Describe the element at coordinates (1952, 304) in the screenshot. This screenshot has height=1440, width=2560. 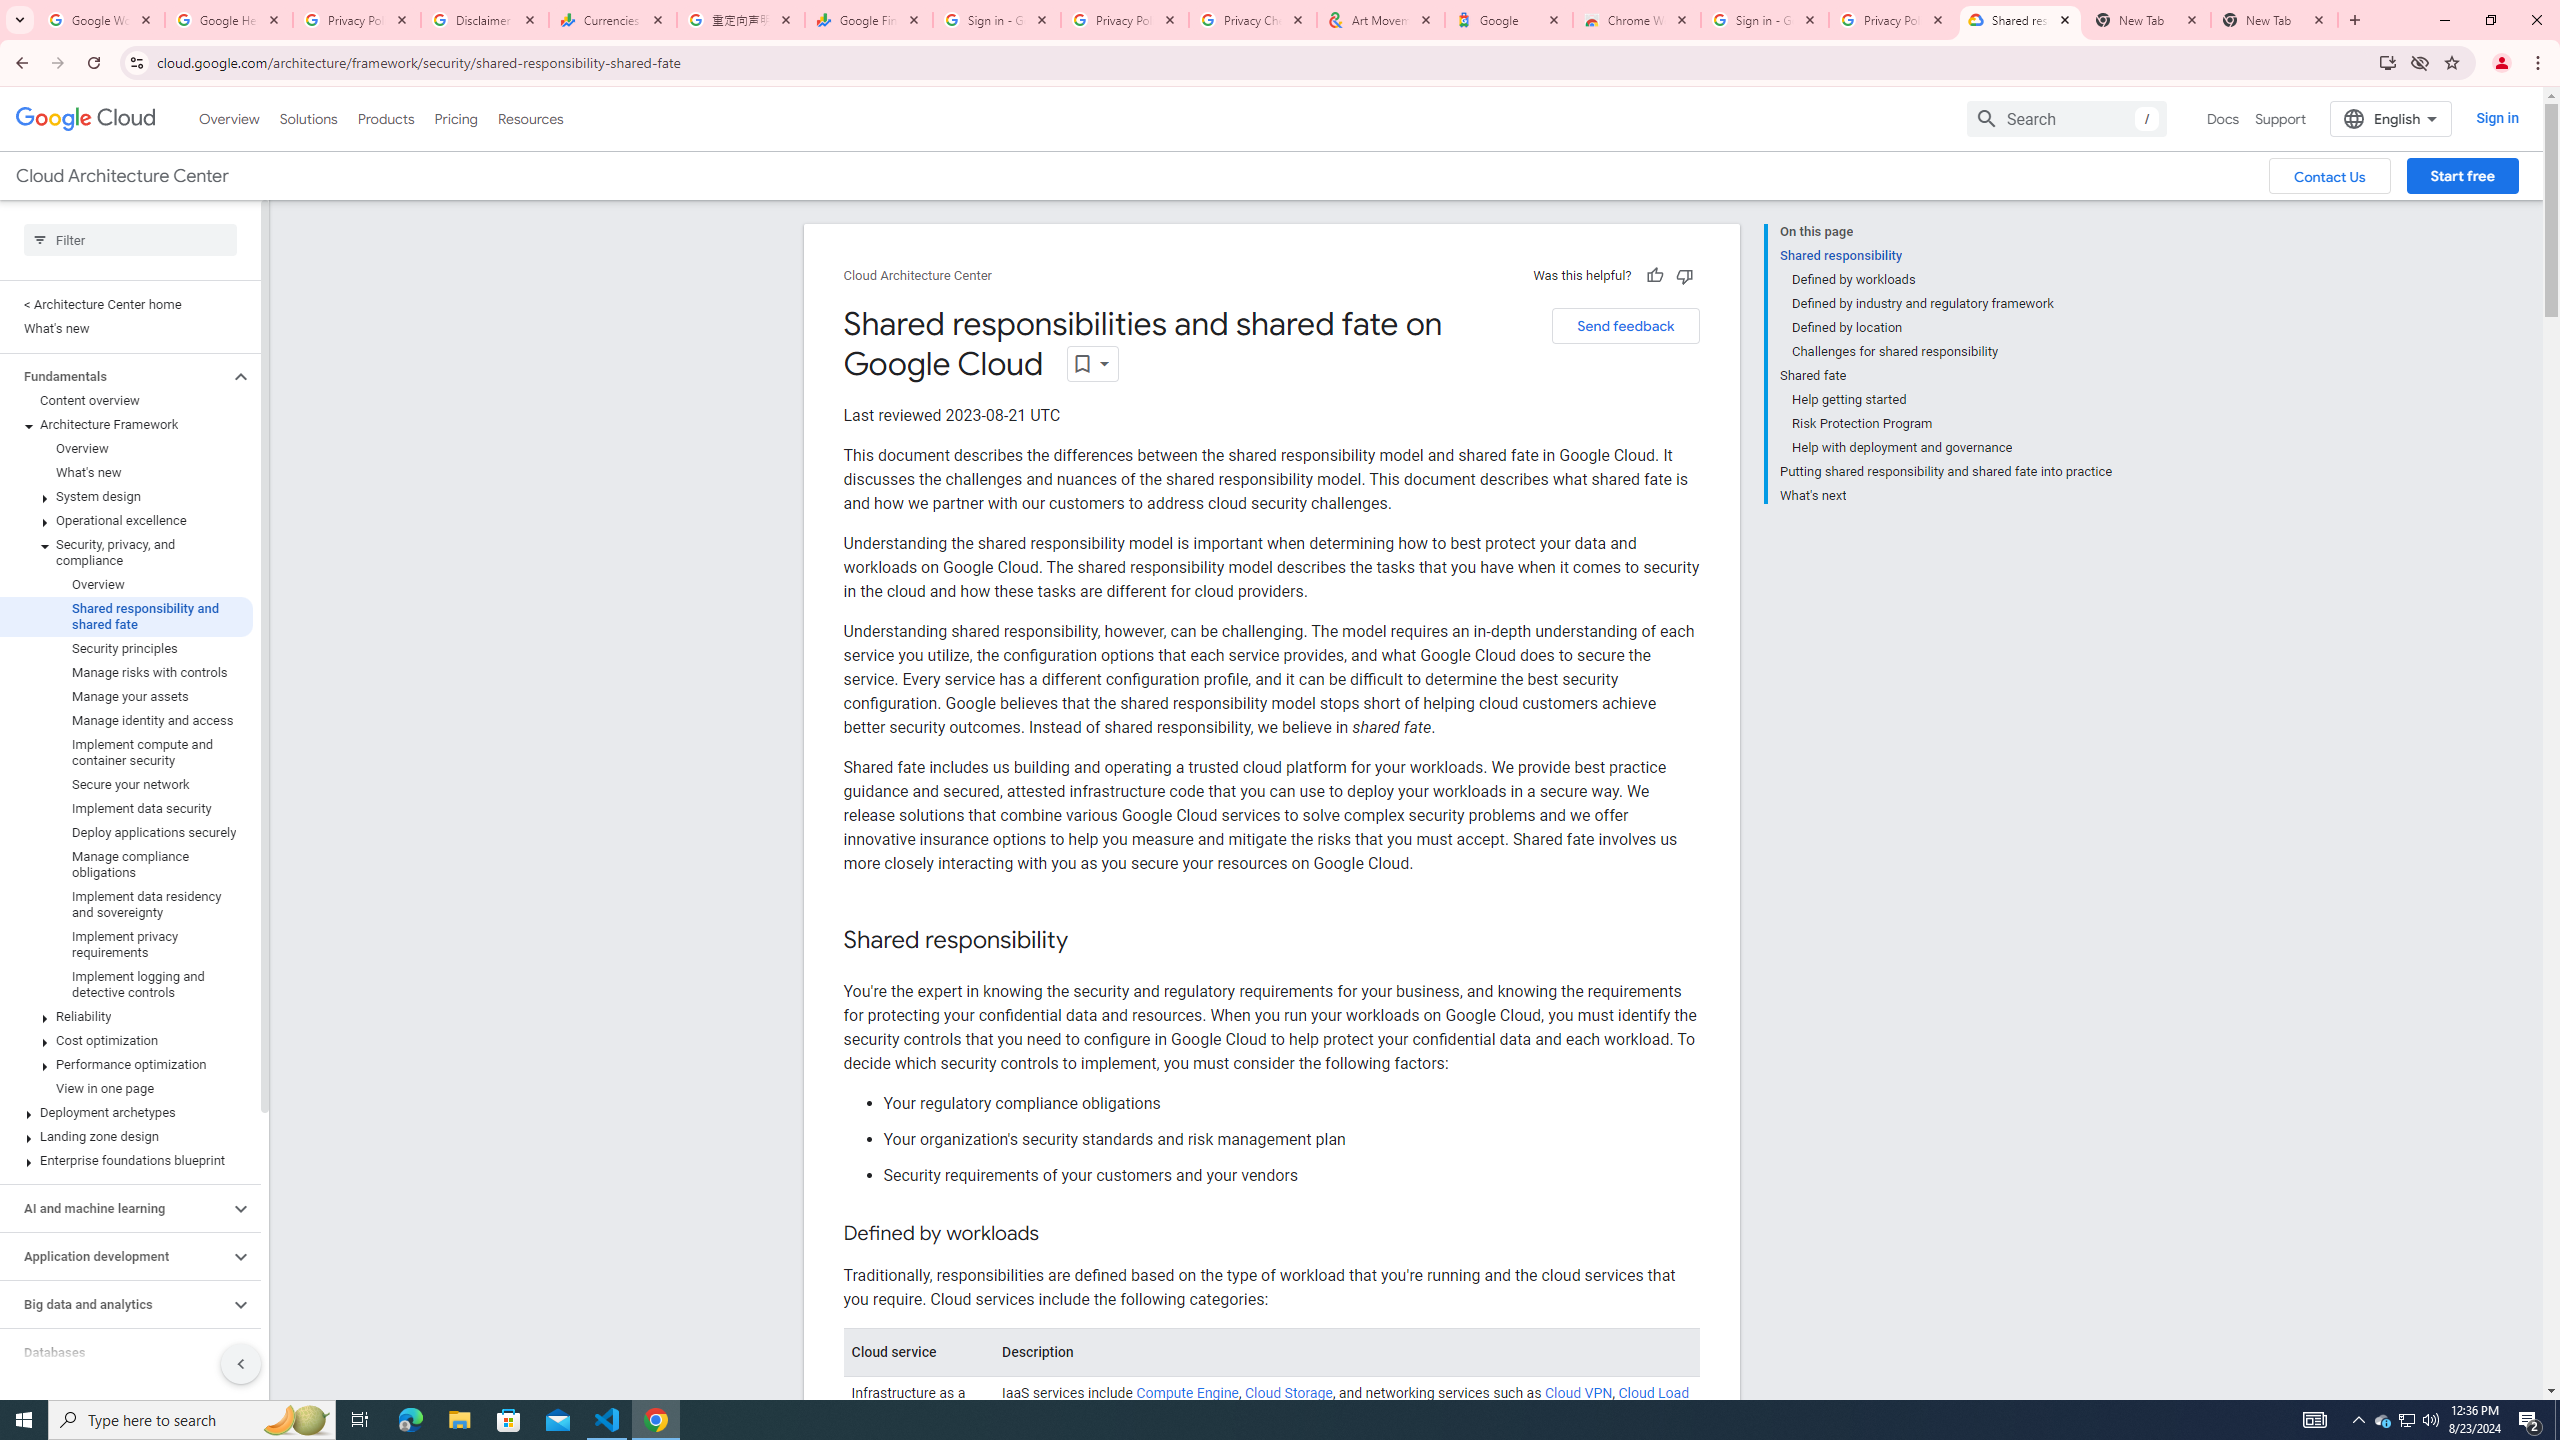
I see `Defined by industry and regulatory framework` at that location.